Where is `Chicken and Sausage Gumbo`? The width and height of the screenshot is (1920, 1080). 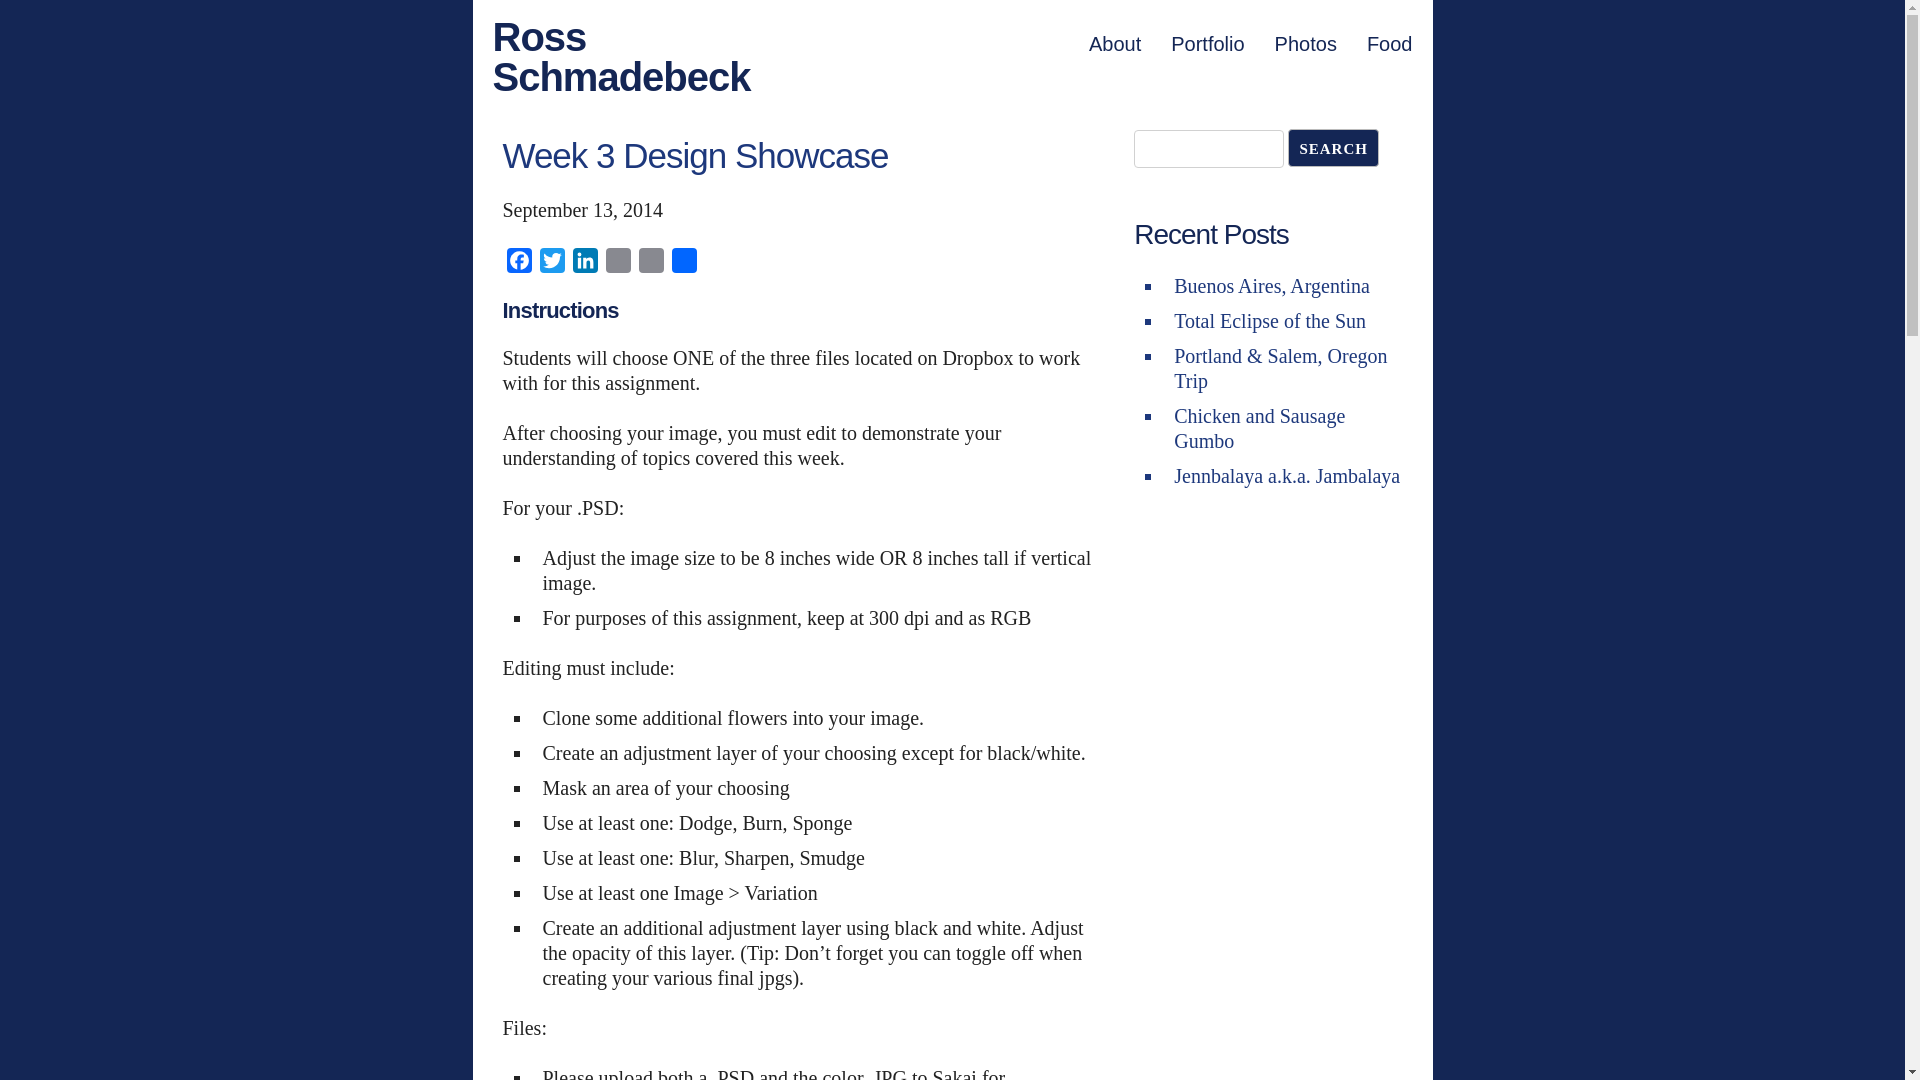
Chicken and Sausage Gumbo is located at coordinates (1259, 428).